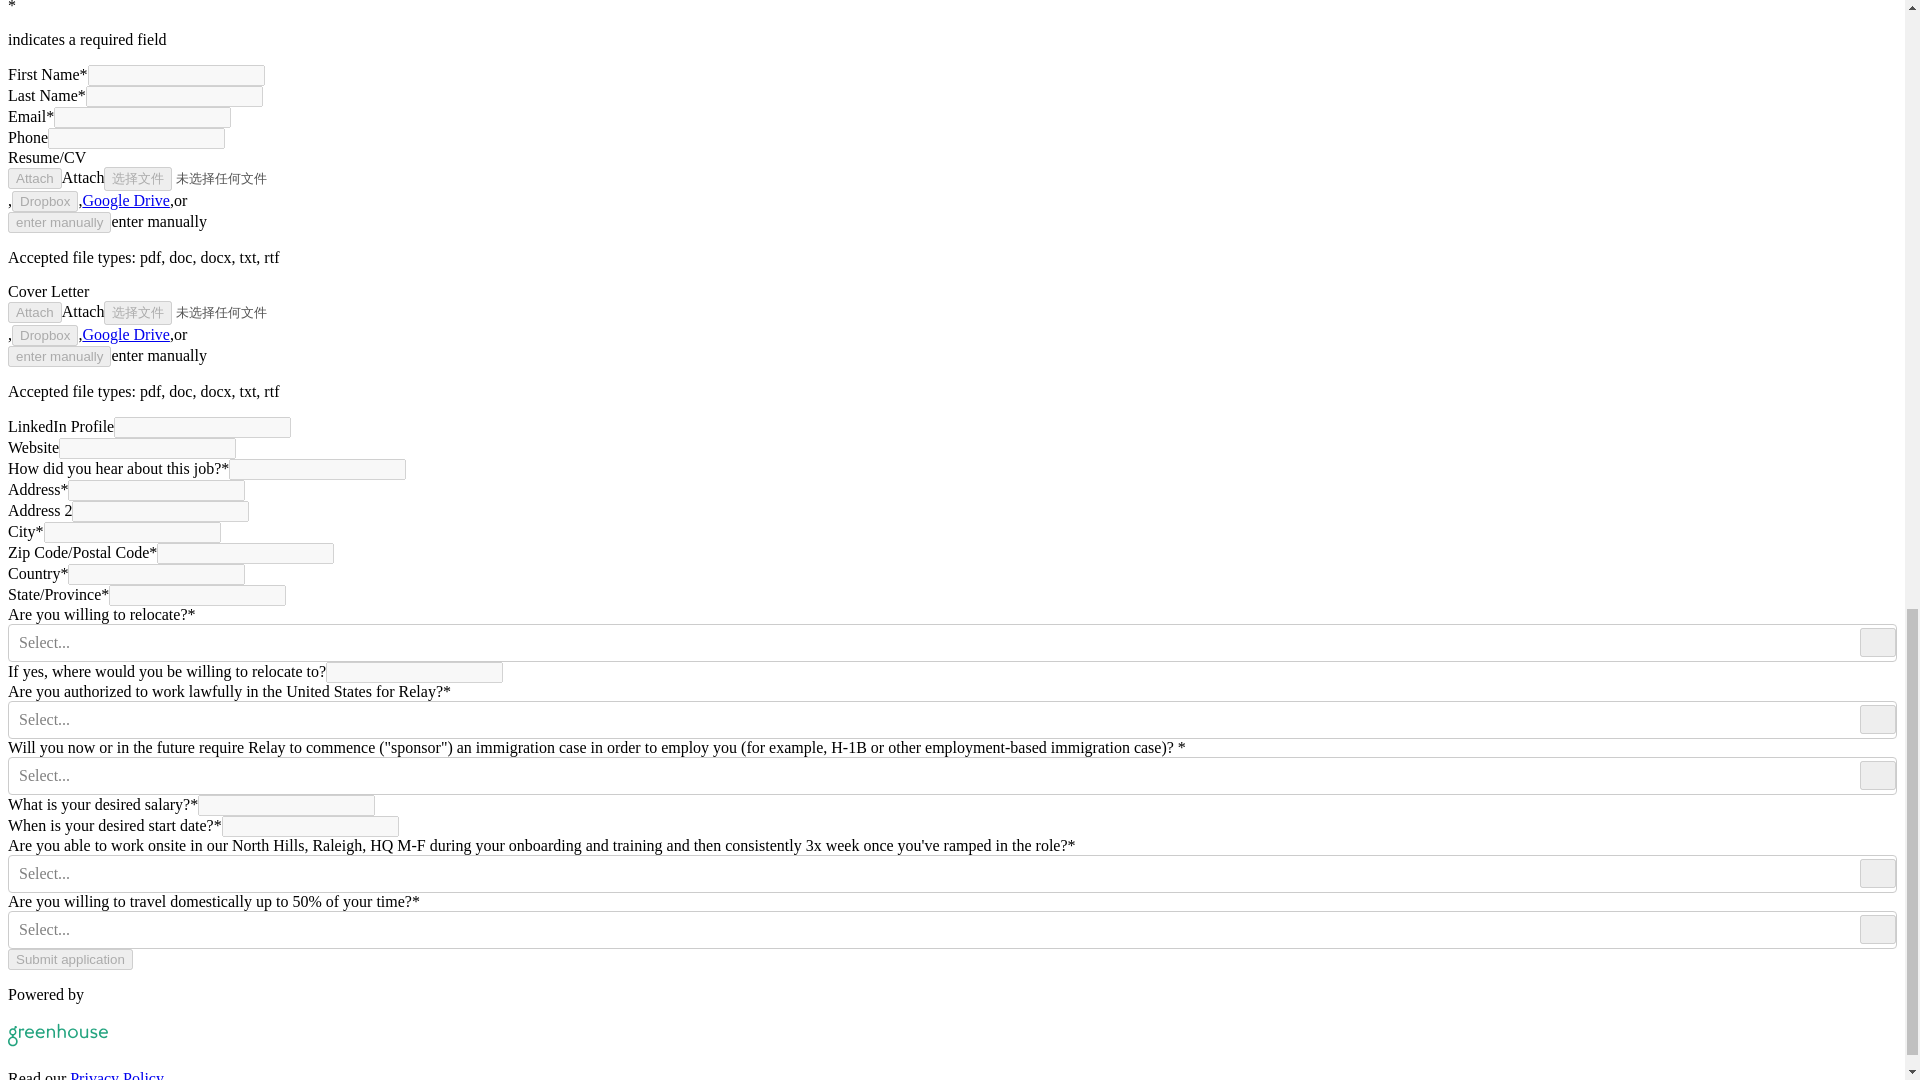 The height and width of the screenshot is (1080, 1920). Describe the element at coordinates (34, 312) in the screenshot. I see `Attach` at that location.